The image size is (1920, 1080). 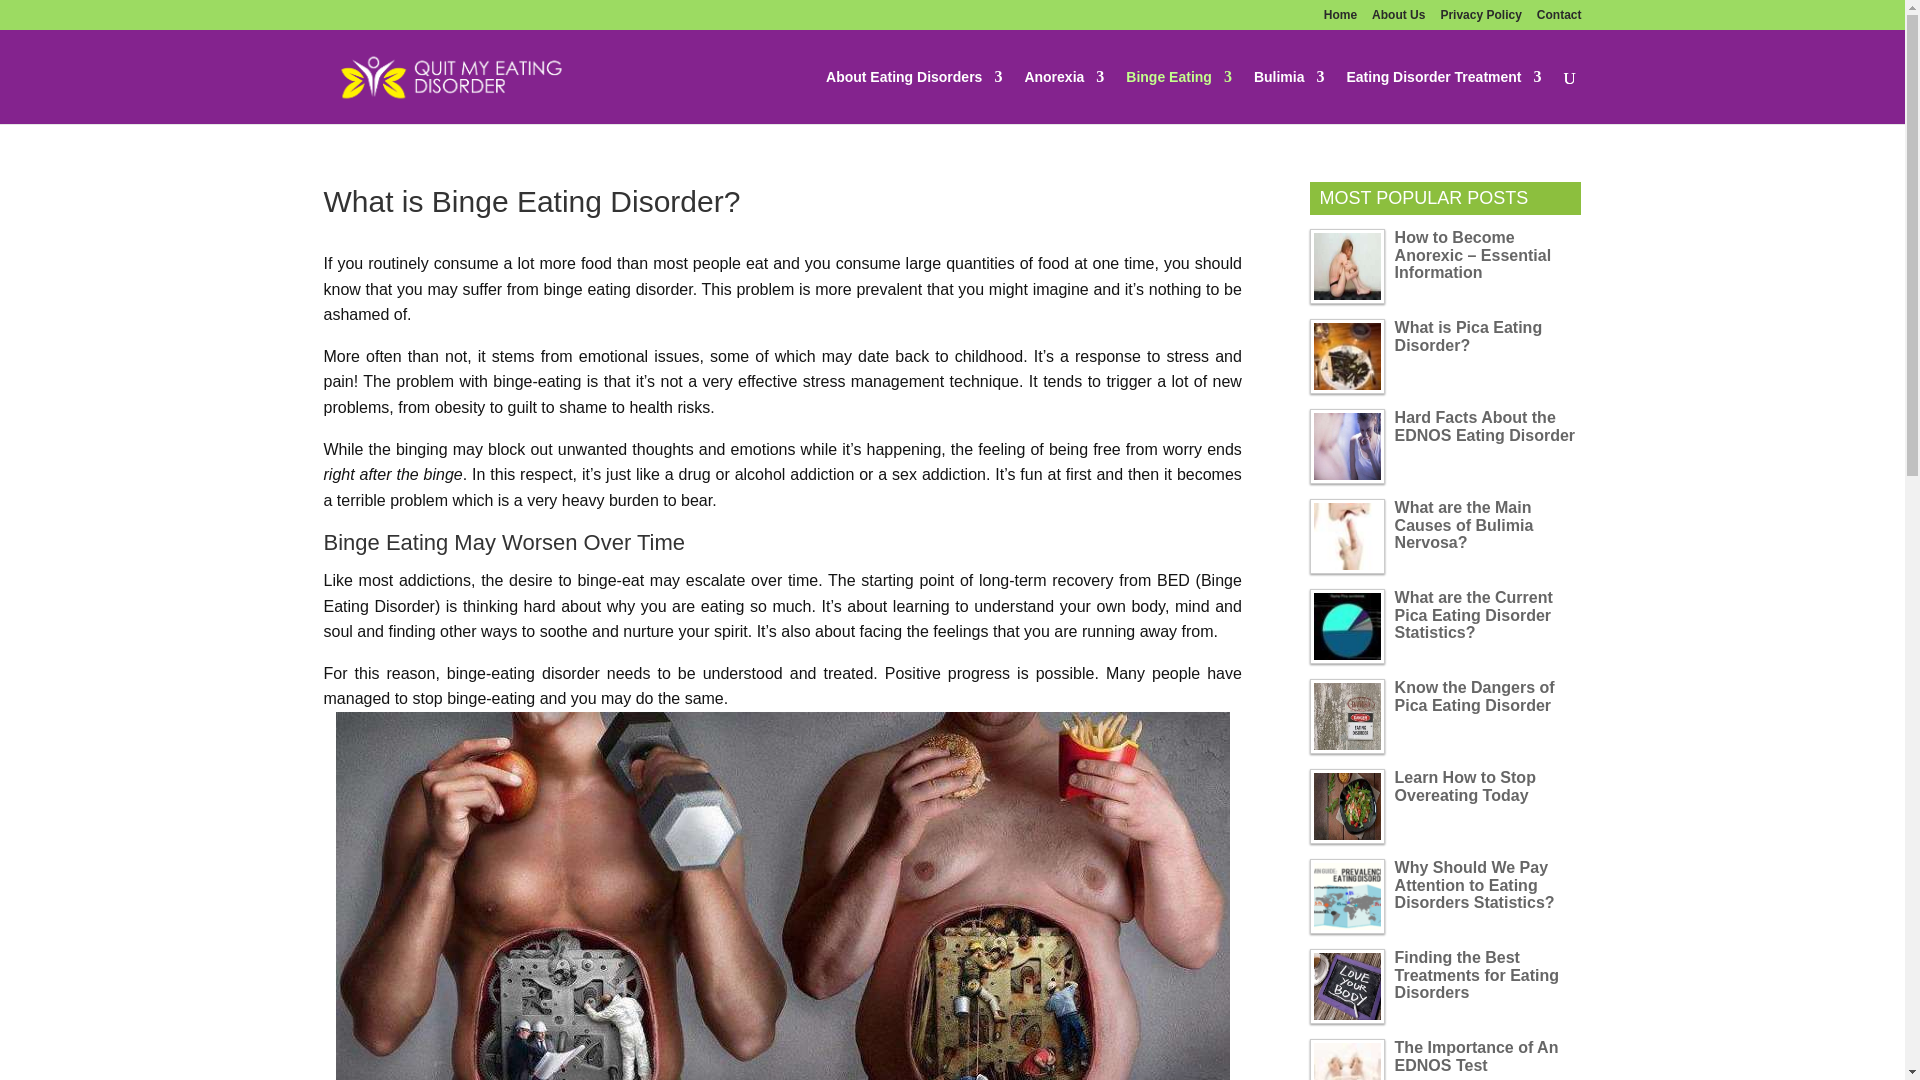 What do you see at coordinates (1064, 97) in the screenshot?
I see `Anorexia` at bounding box center [1064, 97].